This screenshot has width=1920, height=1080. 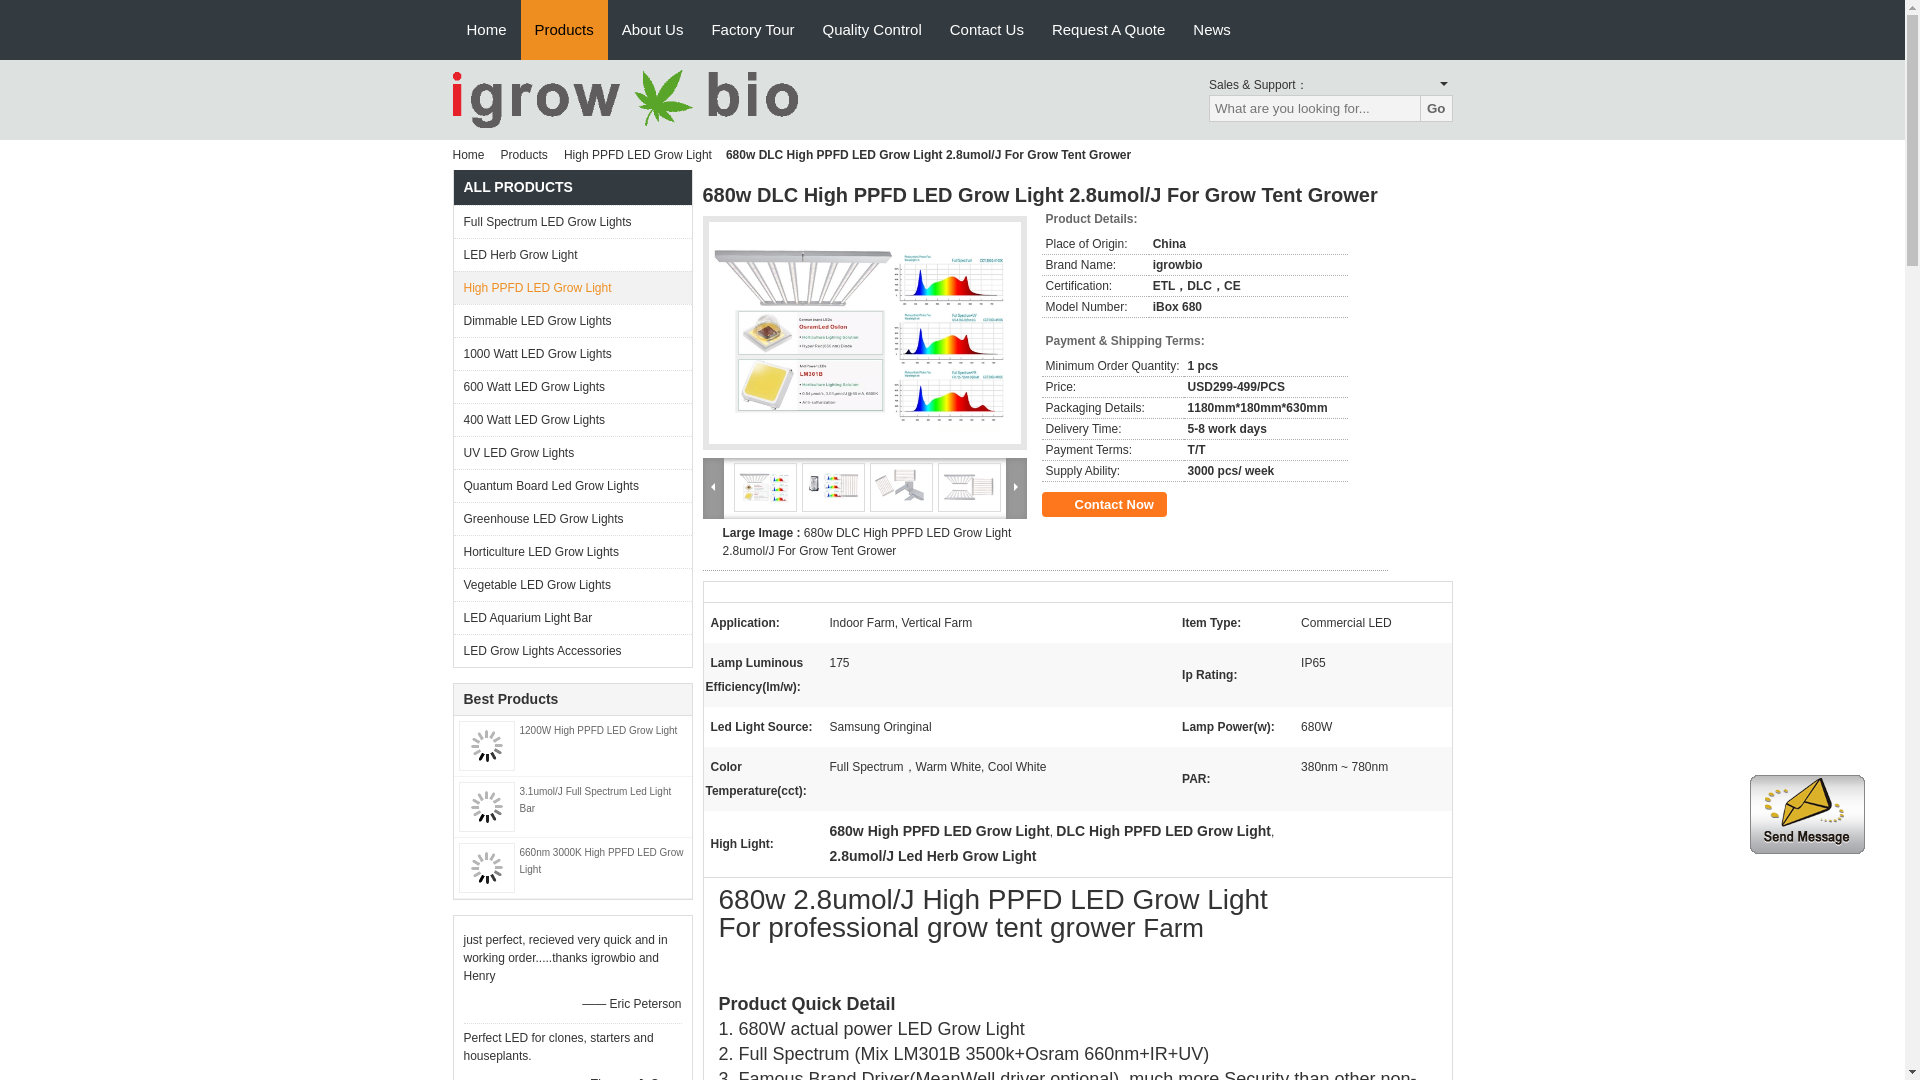 I want to click on News, so click(x=1211, y=30).